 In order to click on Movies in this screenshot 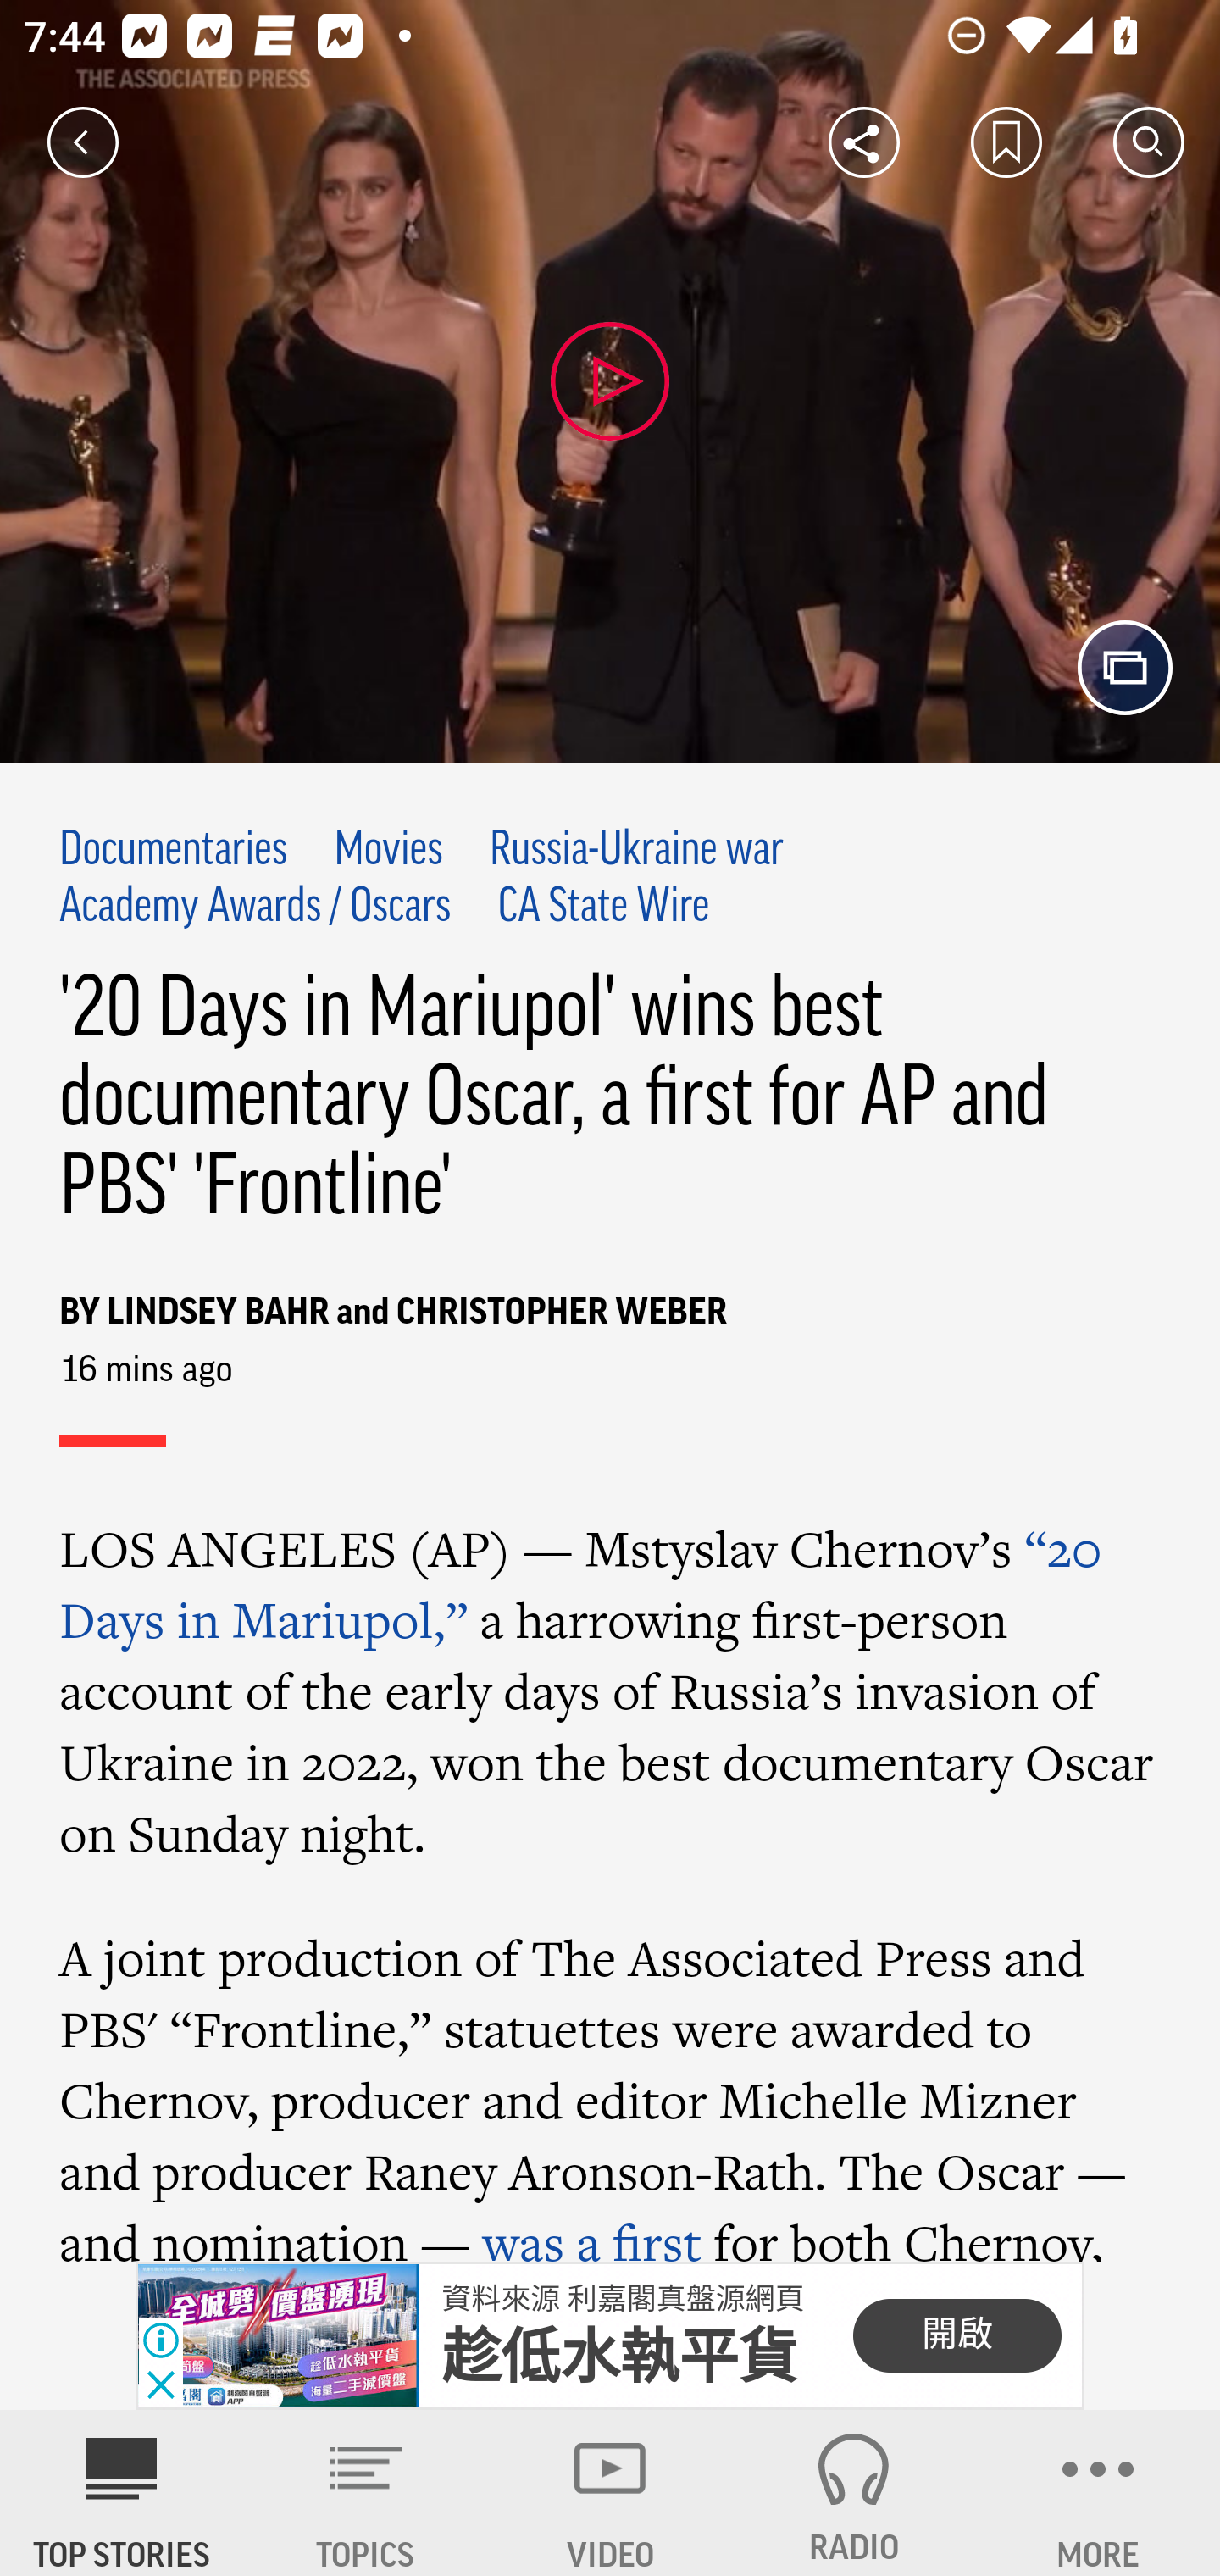, I will do `click(388, 851)`.